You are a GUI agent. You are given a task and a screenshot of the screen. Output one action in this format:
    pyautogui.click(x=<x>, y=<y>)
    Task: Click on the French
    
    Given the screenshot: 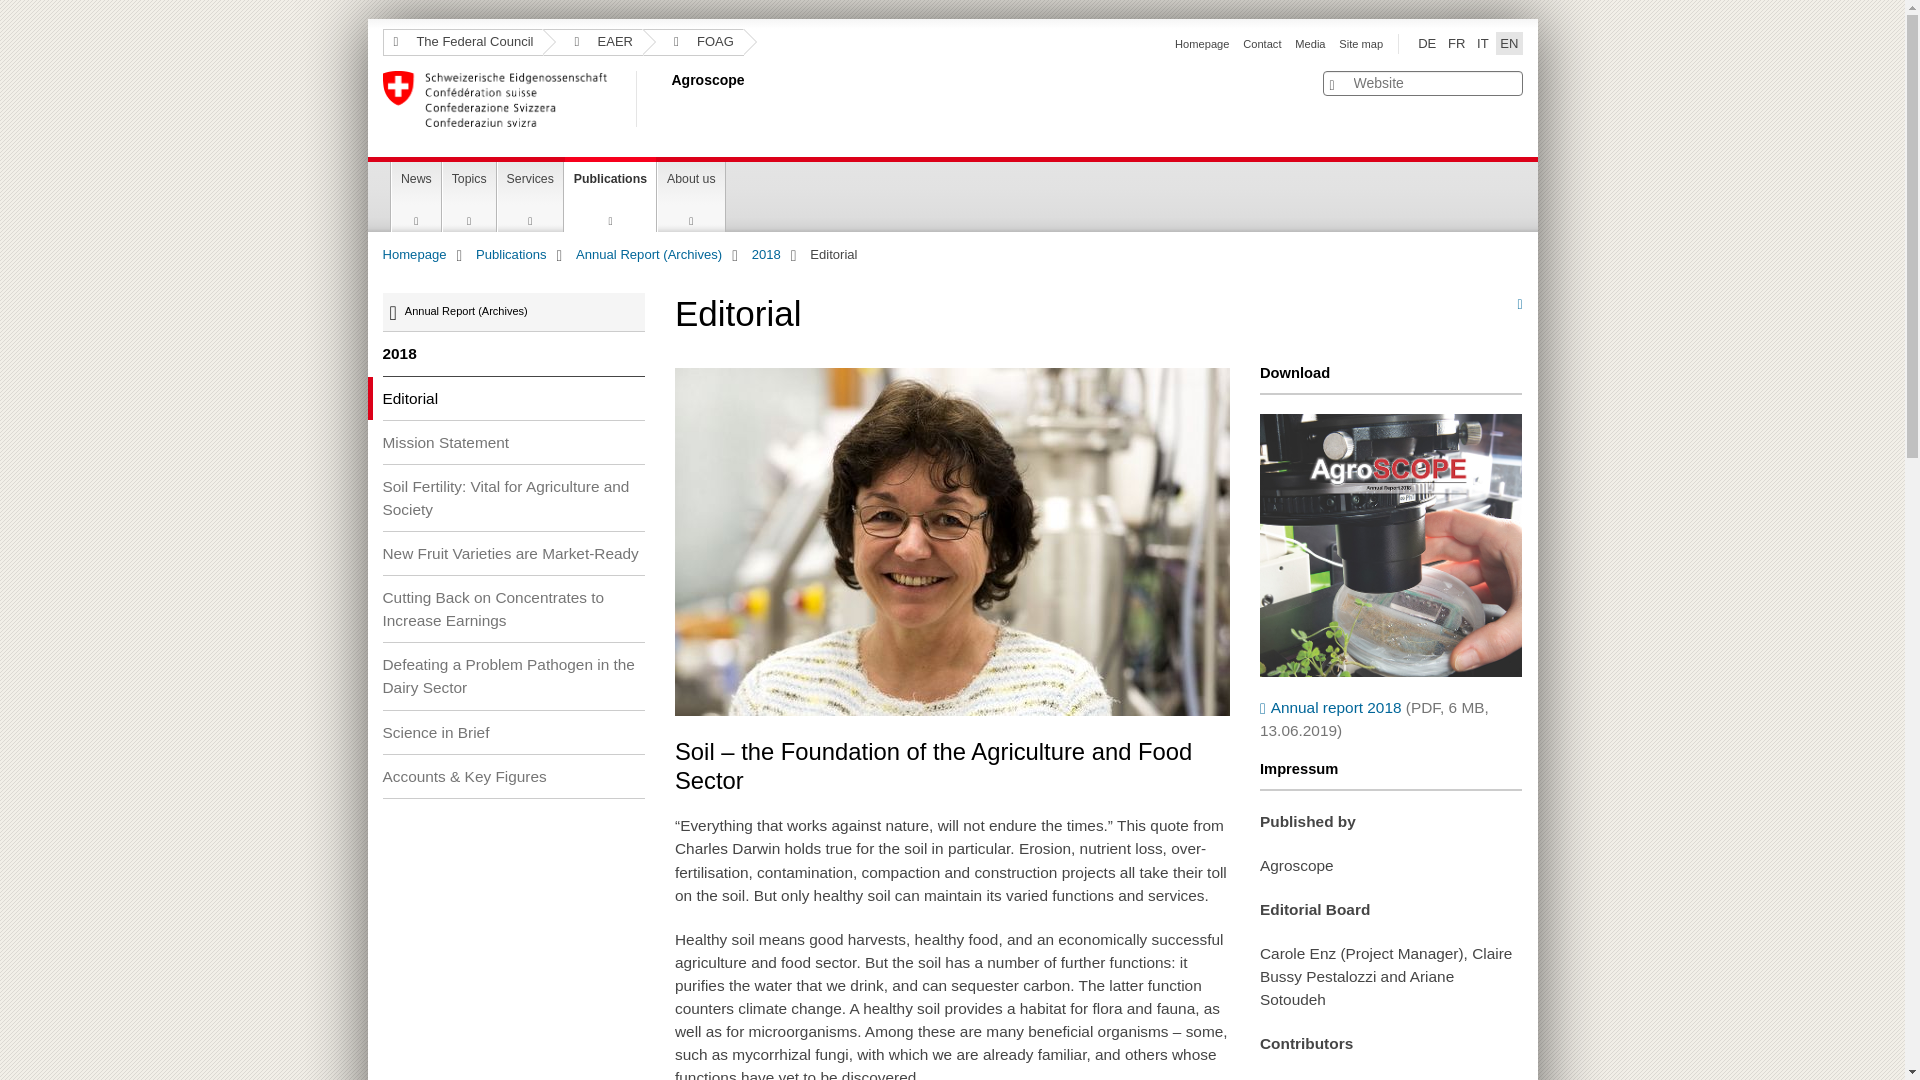 What is the action you would take?
    pyautogui.click(x=1456, y=44)
    